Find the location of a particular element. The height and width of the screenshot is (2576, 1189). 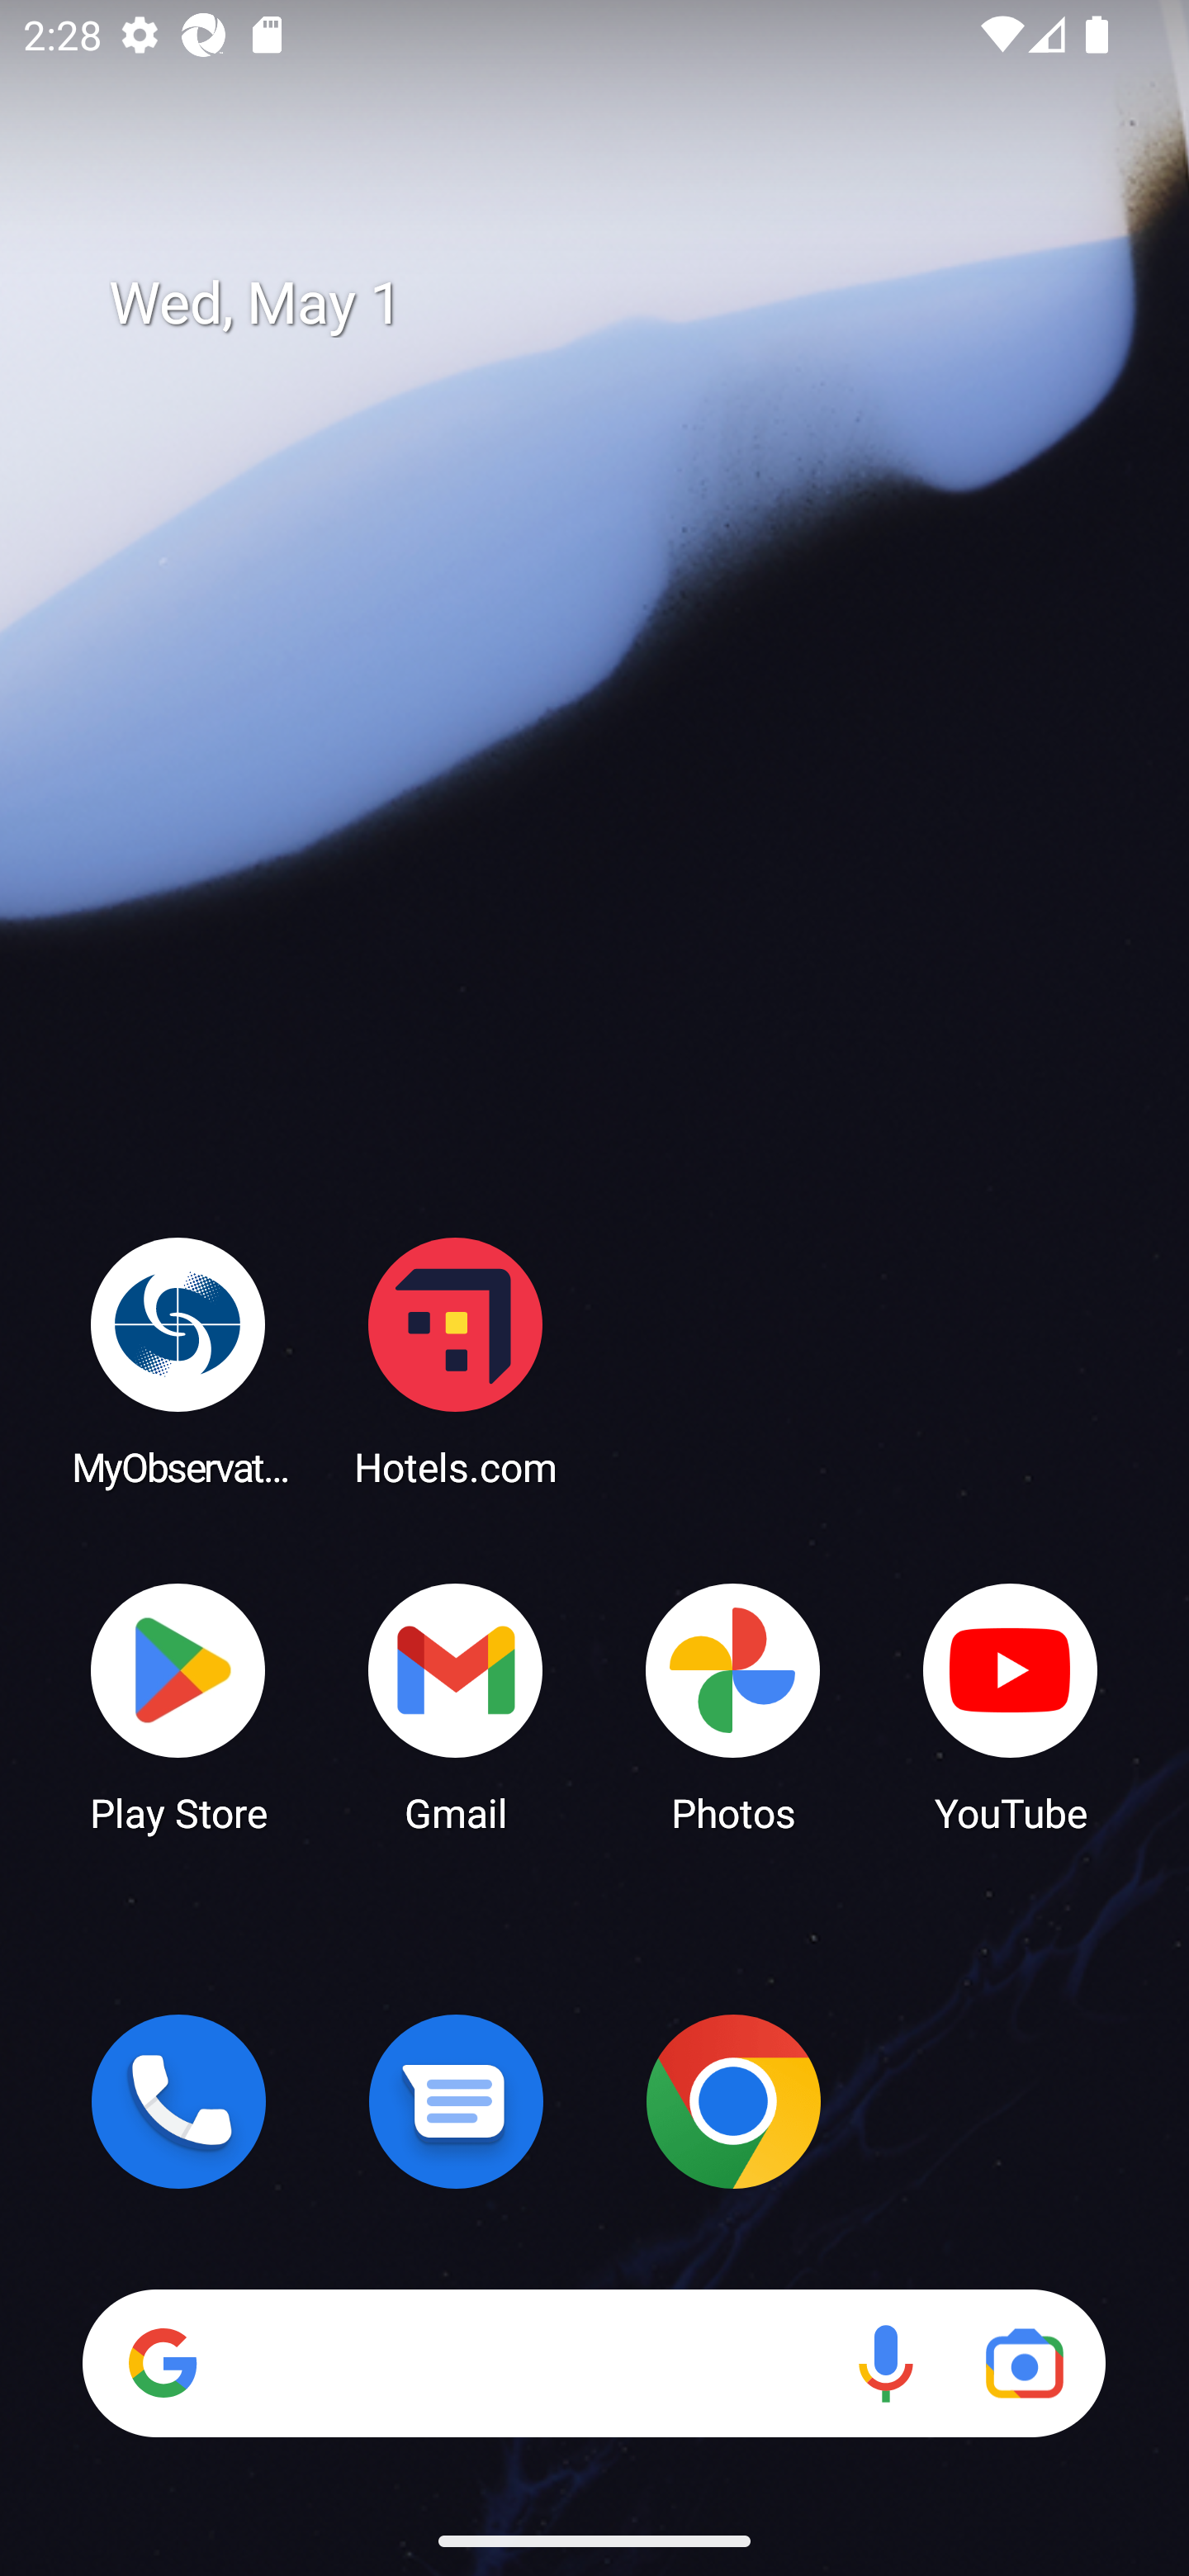

Search Voice search Google Lens is located at coordinates (594, 2363).